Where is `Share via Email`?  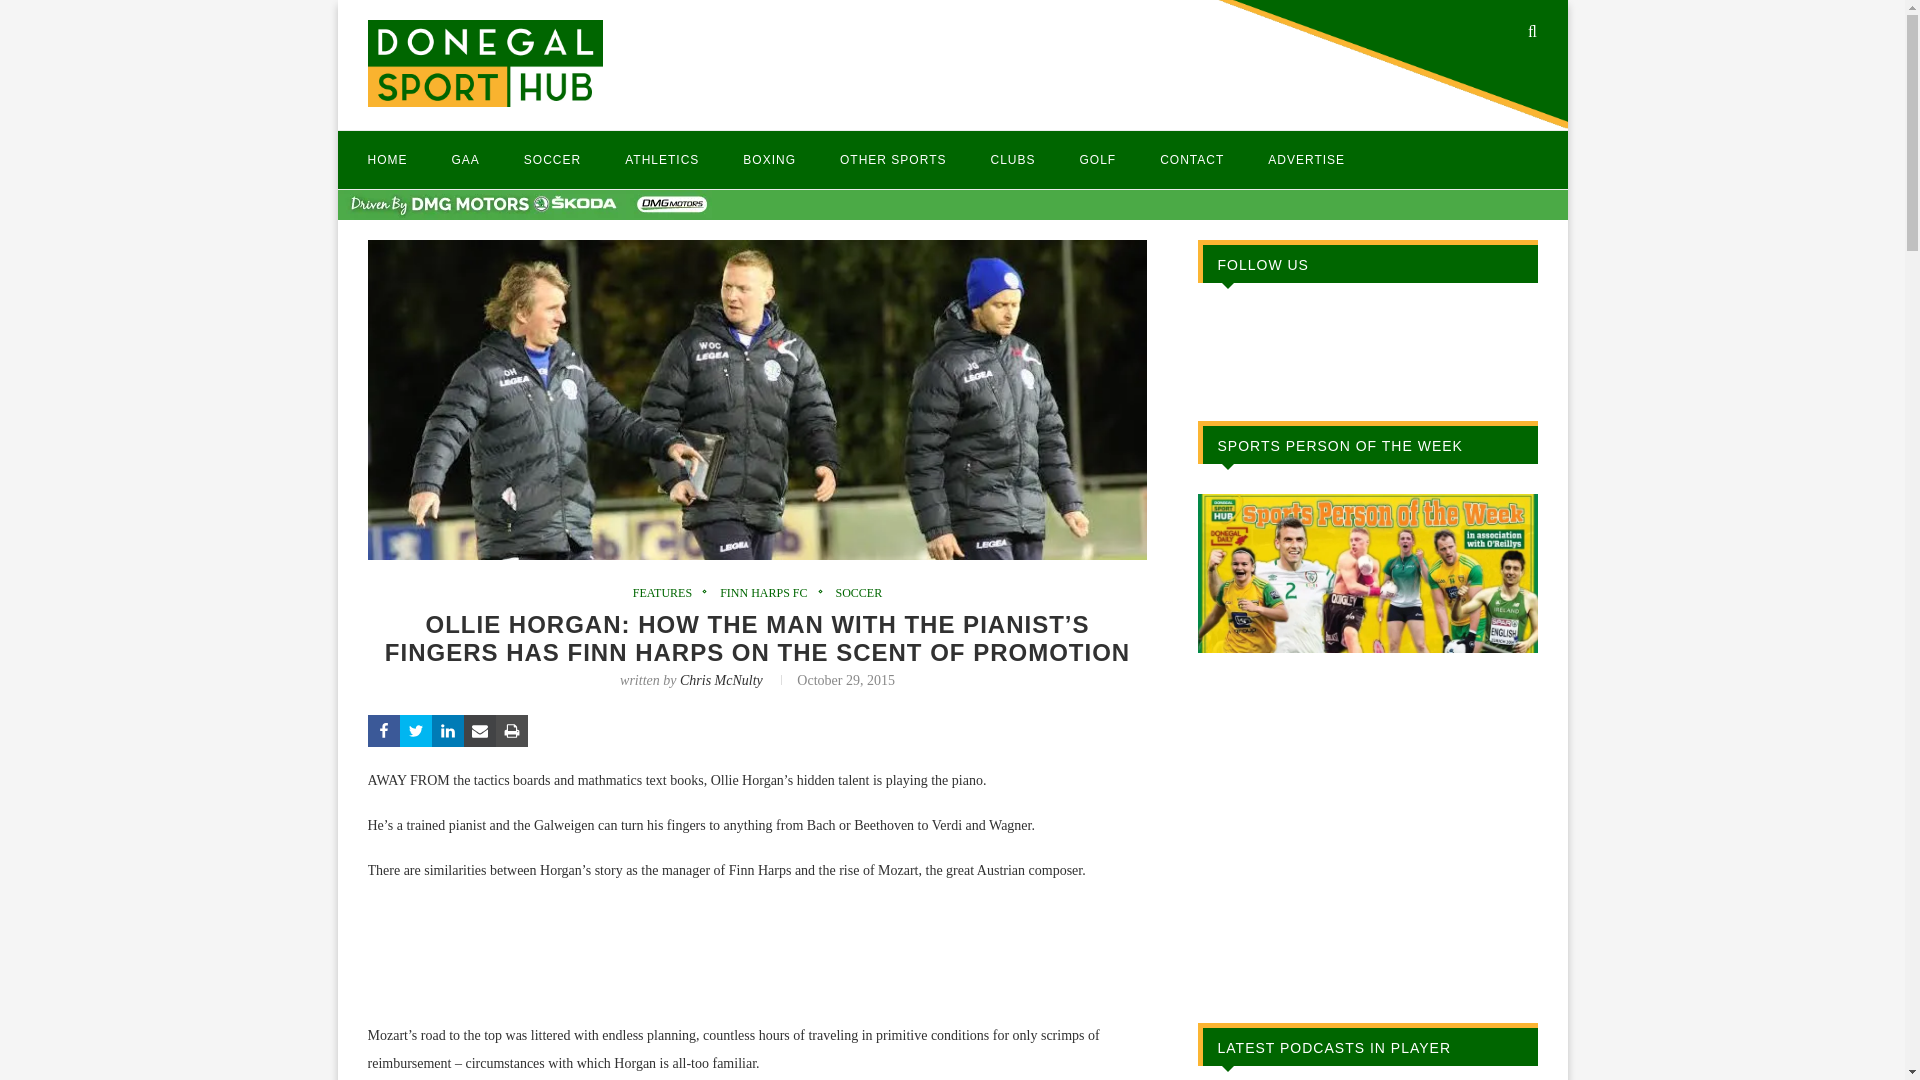 Share via Email is located at coordinates (480, 730).